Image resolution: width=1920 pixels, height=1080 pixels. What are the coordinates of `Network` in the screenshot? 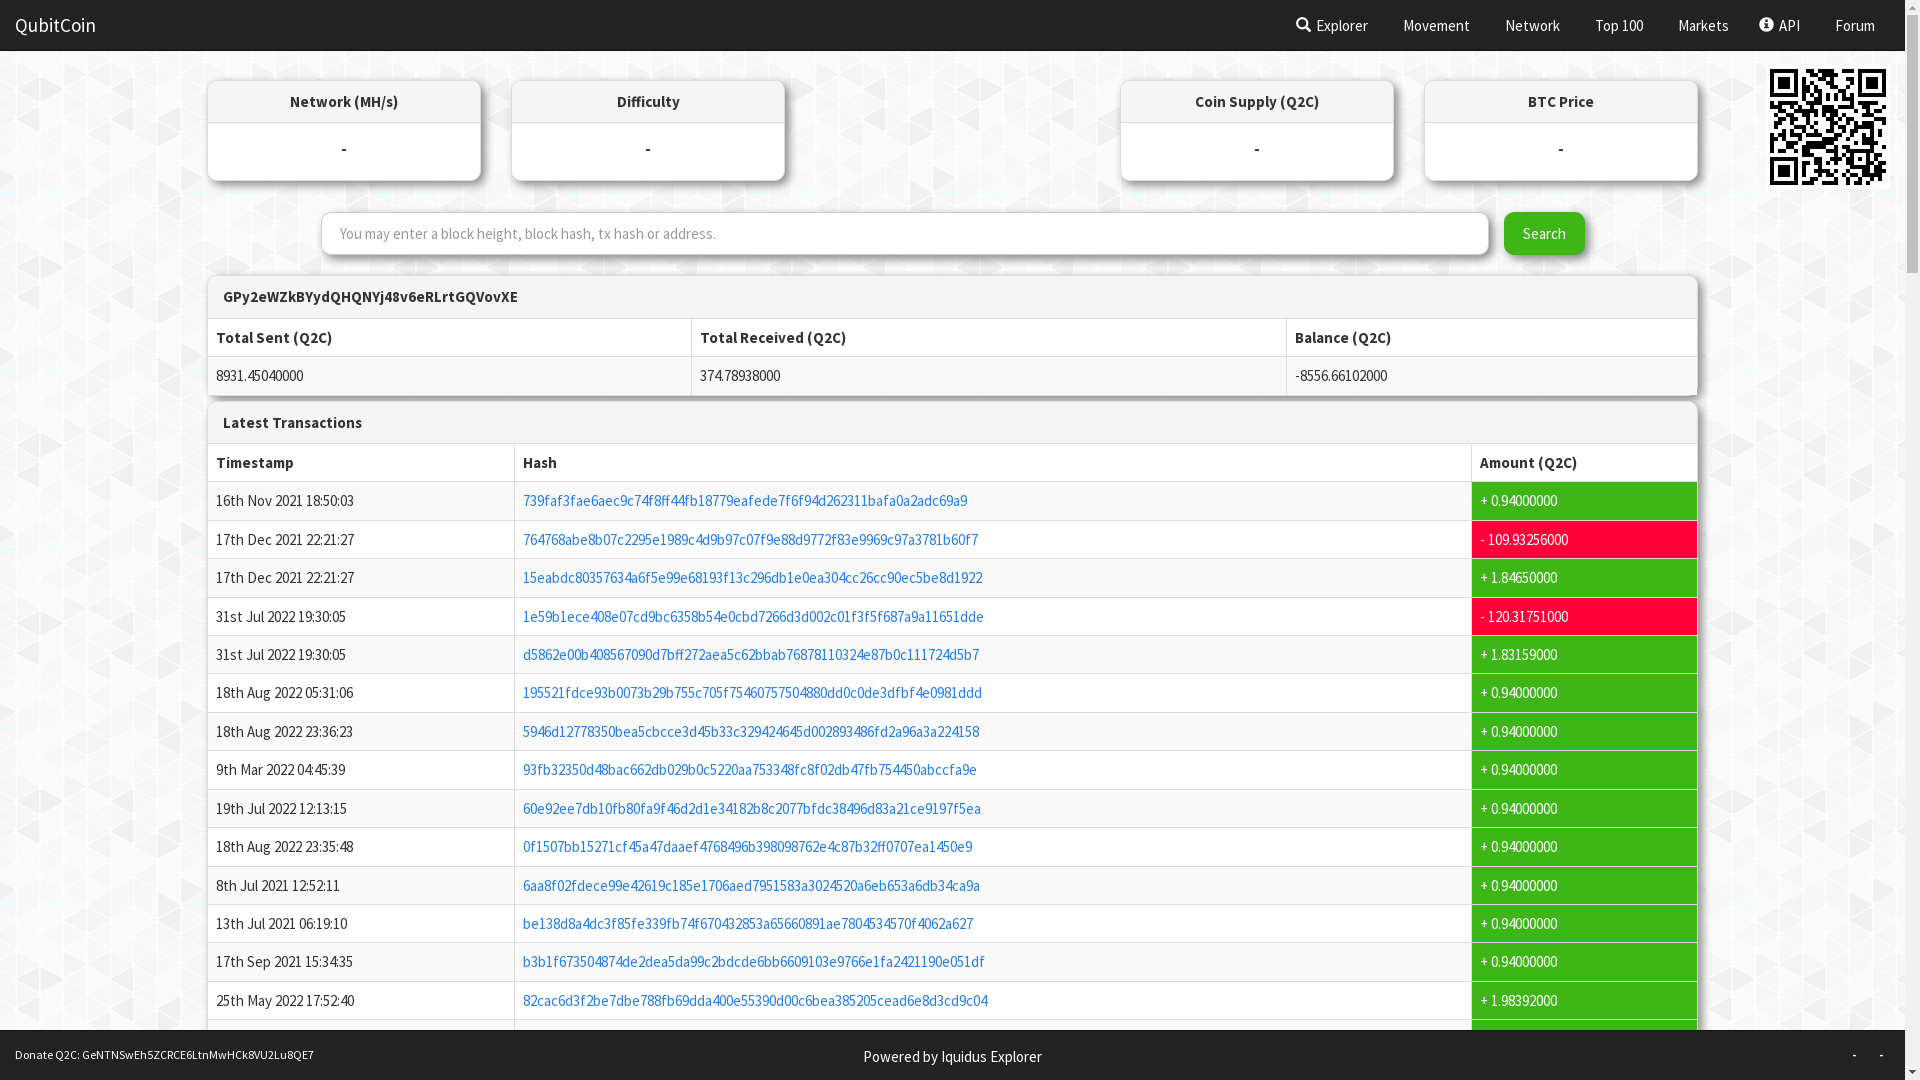 It's located at (1530, 25).